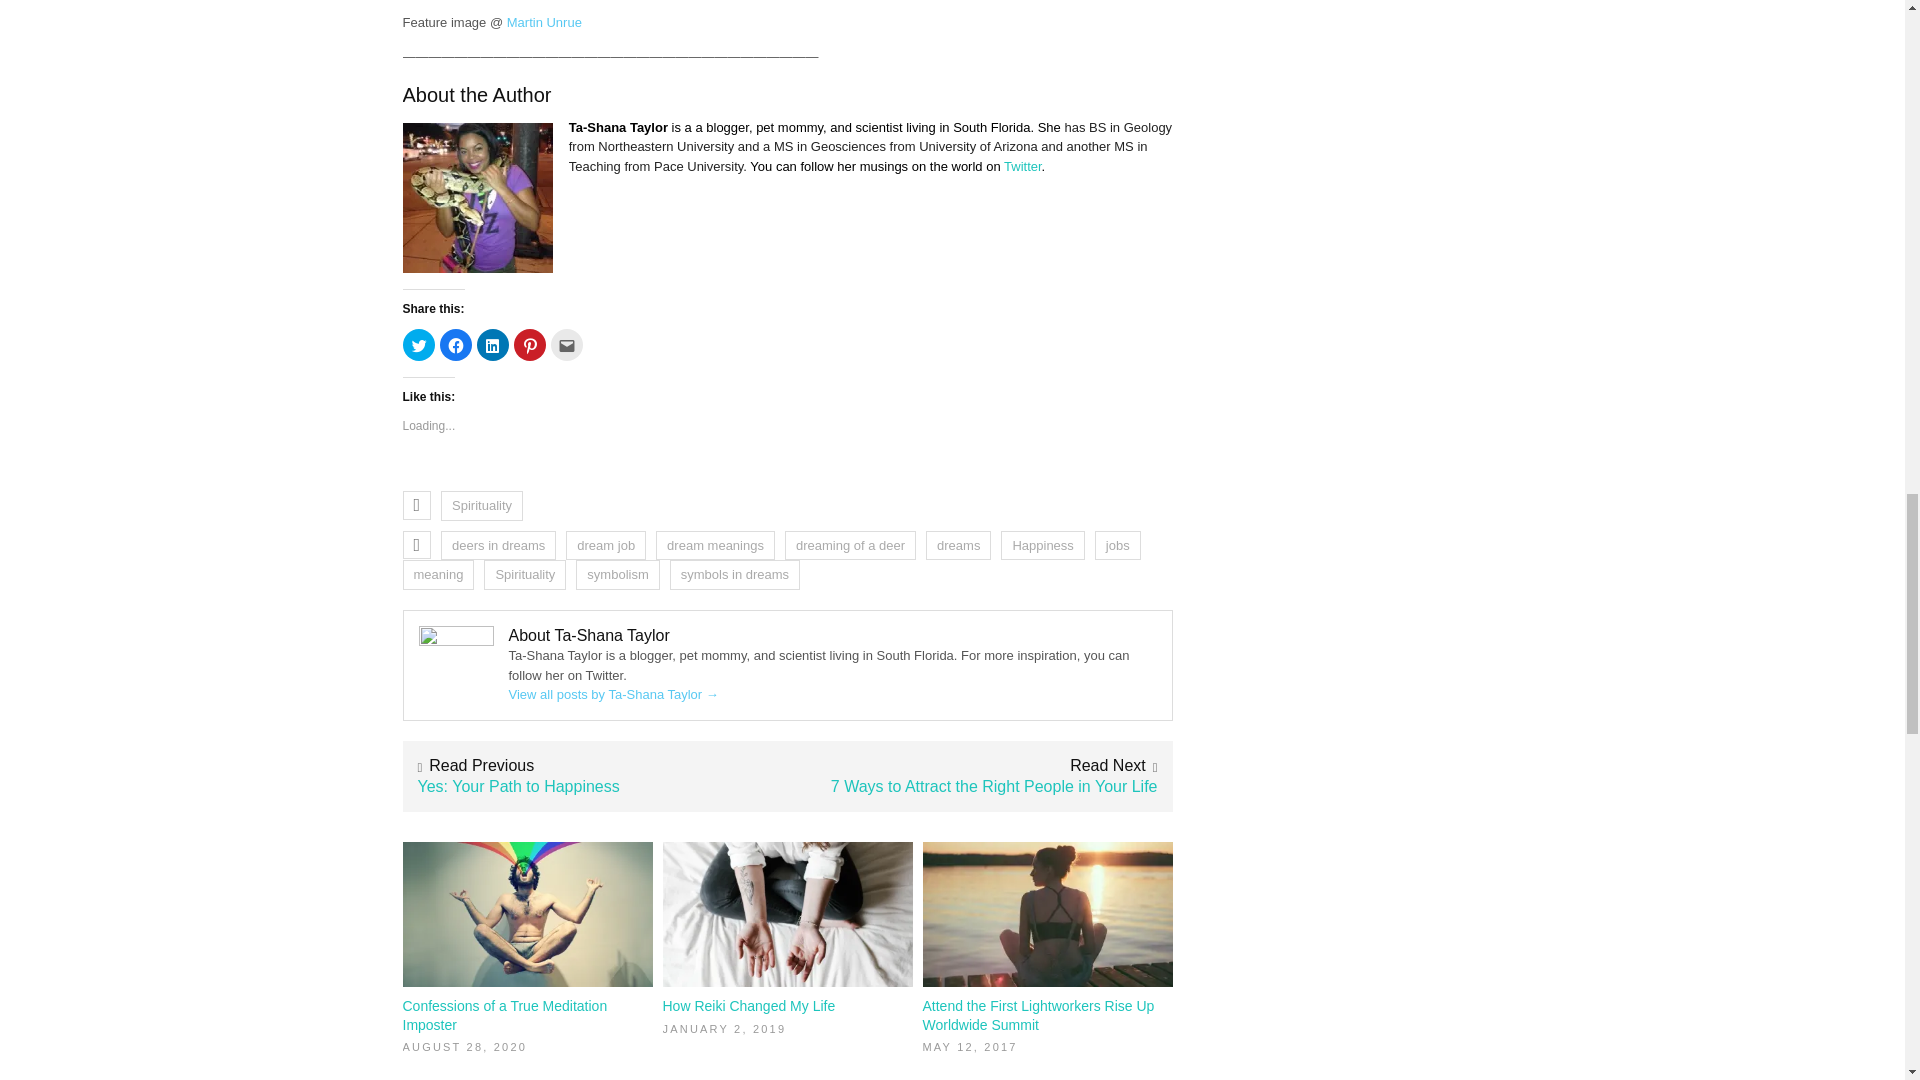 The height and width of the screenshot is (1080, 1920). I want to click on dream job, so click(606, 546).